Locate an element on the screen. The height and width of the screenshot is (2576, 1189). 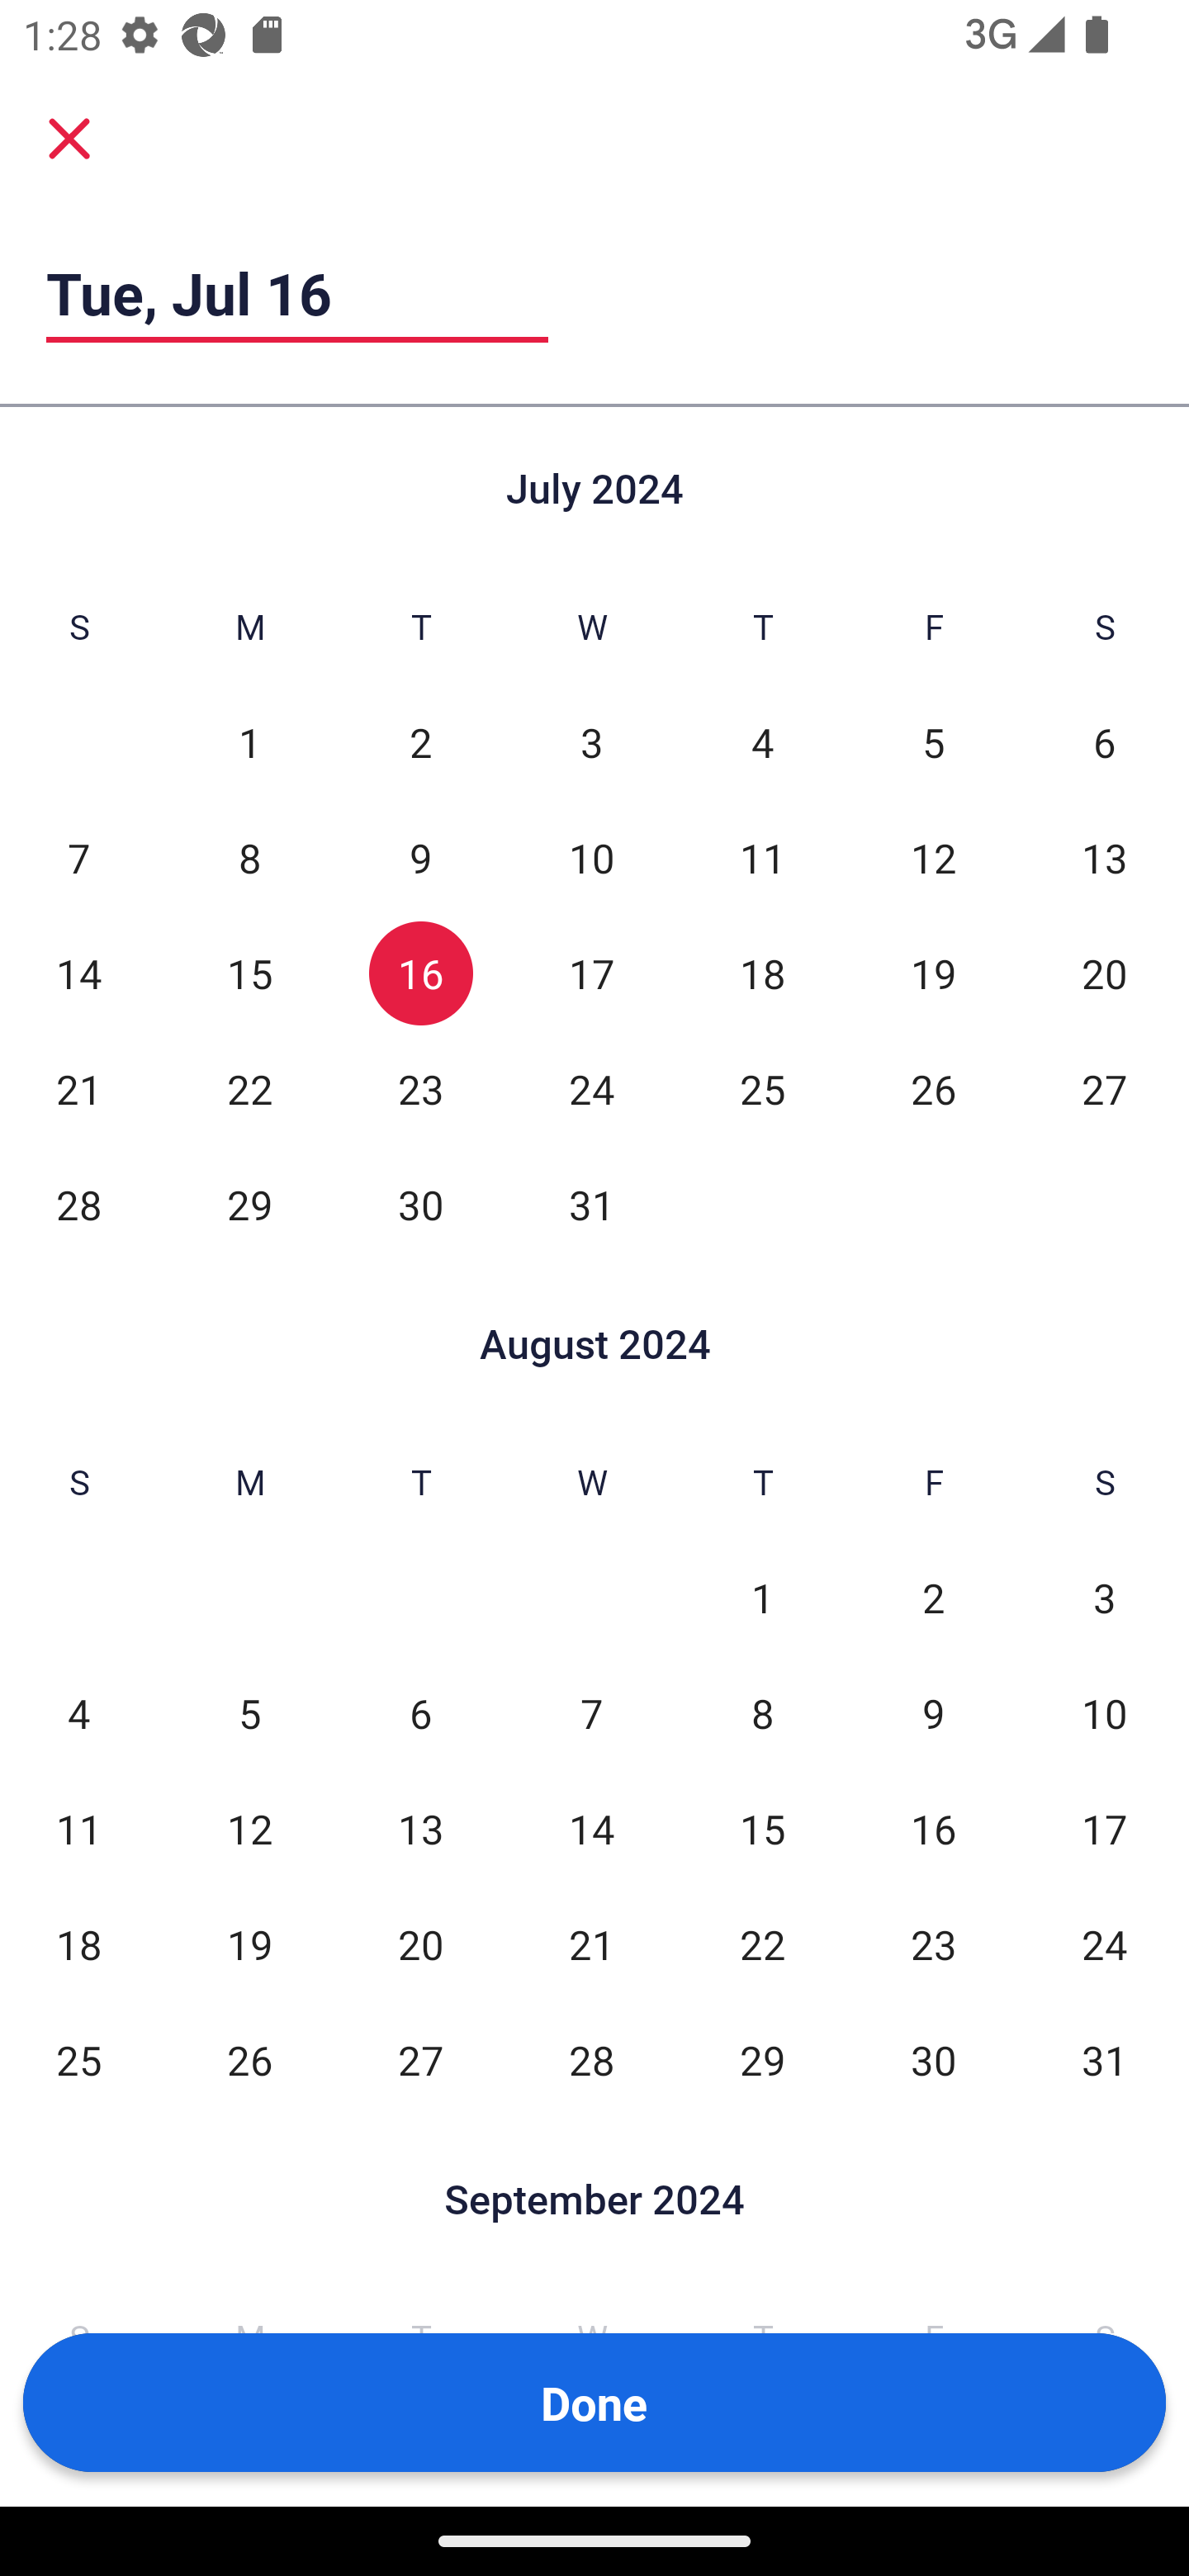
25 Sun, Aug 25, Not Selected is located at coordinates (78, 2059).